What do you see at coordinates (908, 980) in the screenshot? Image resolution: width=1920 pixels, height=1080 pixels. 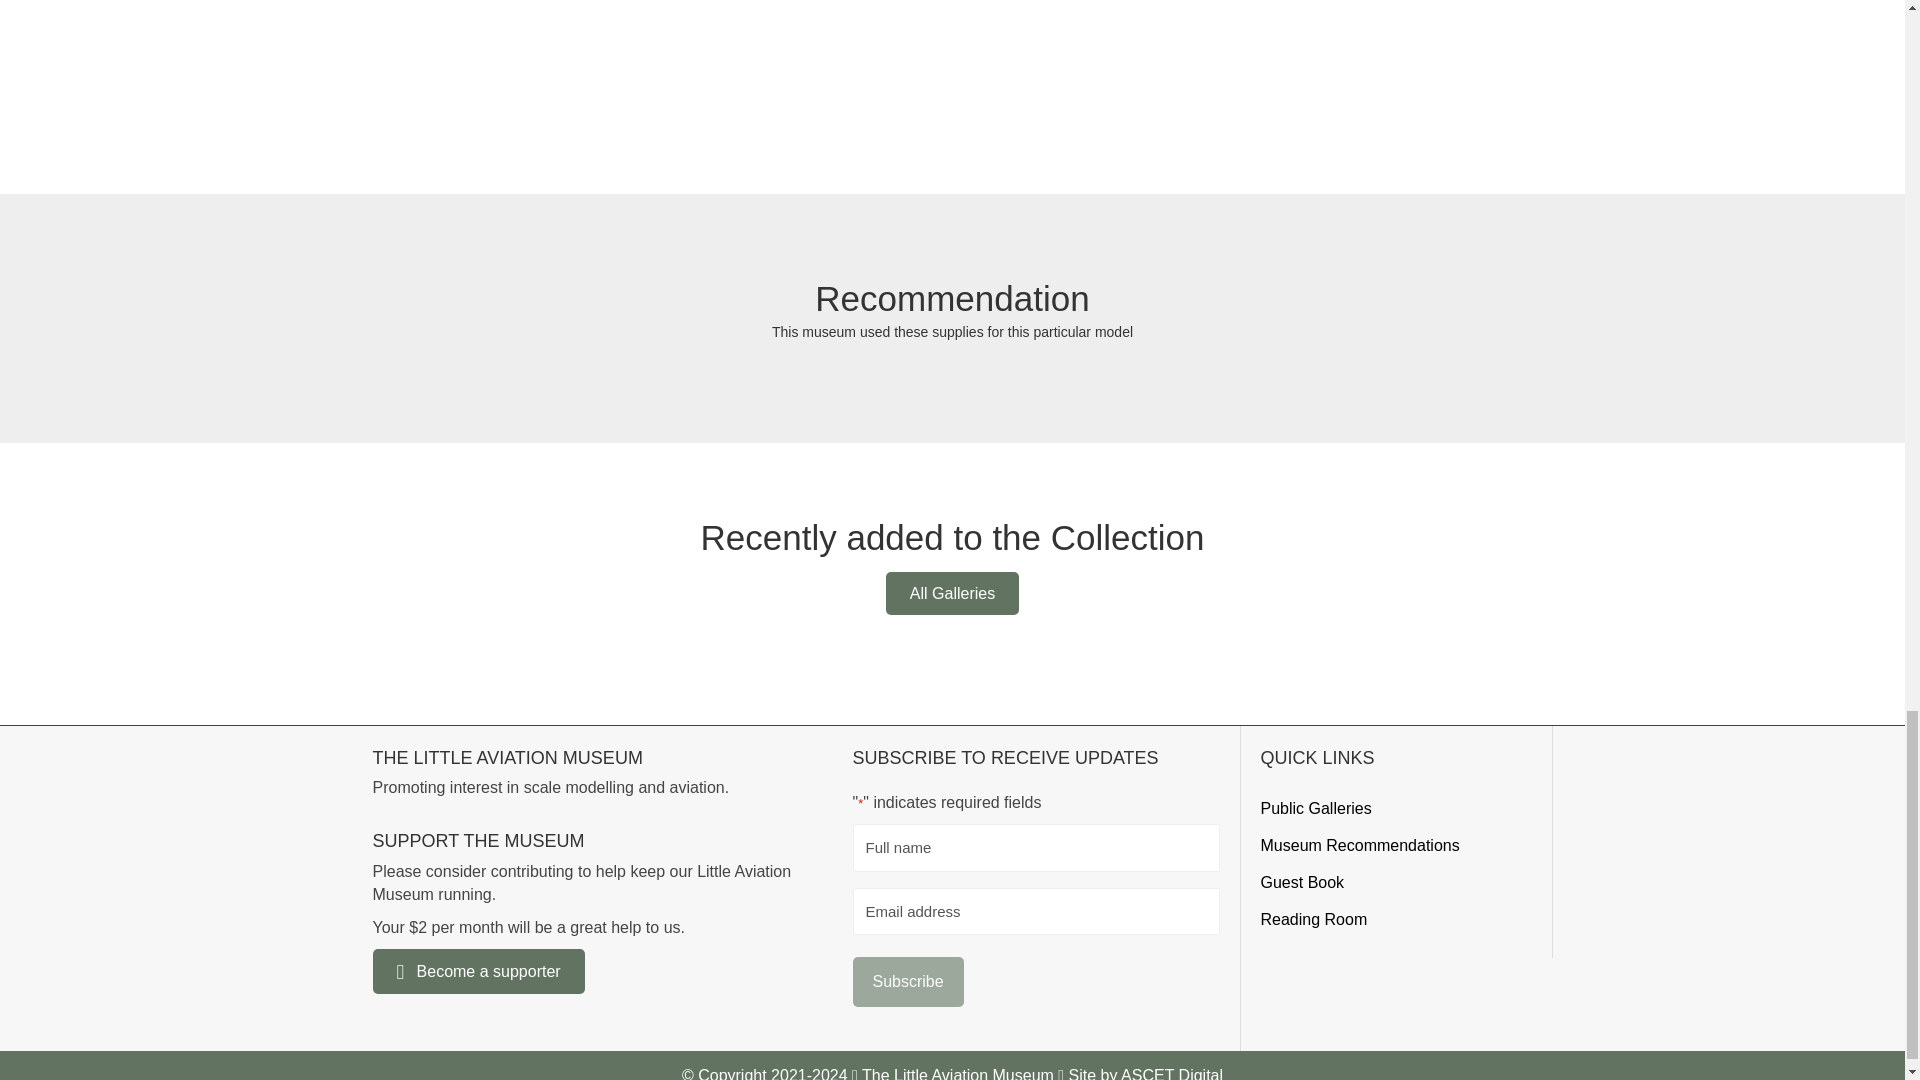 I see `Subscribe` at bounding box center [908, 980].